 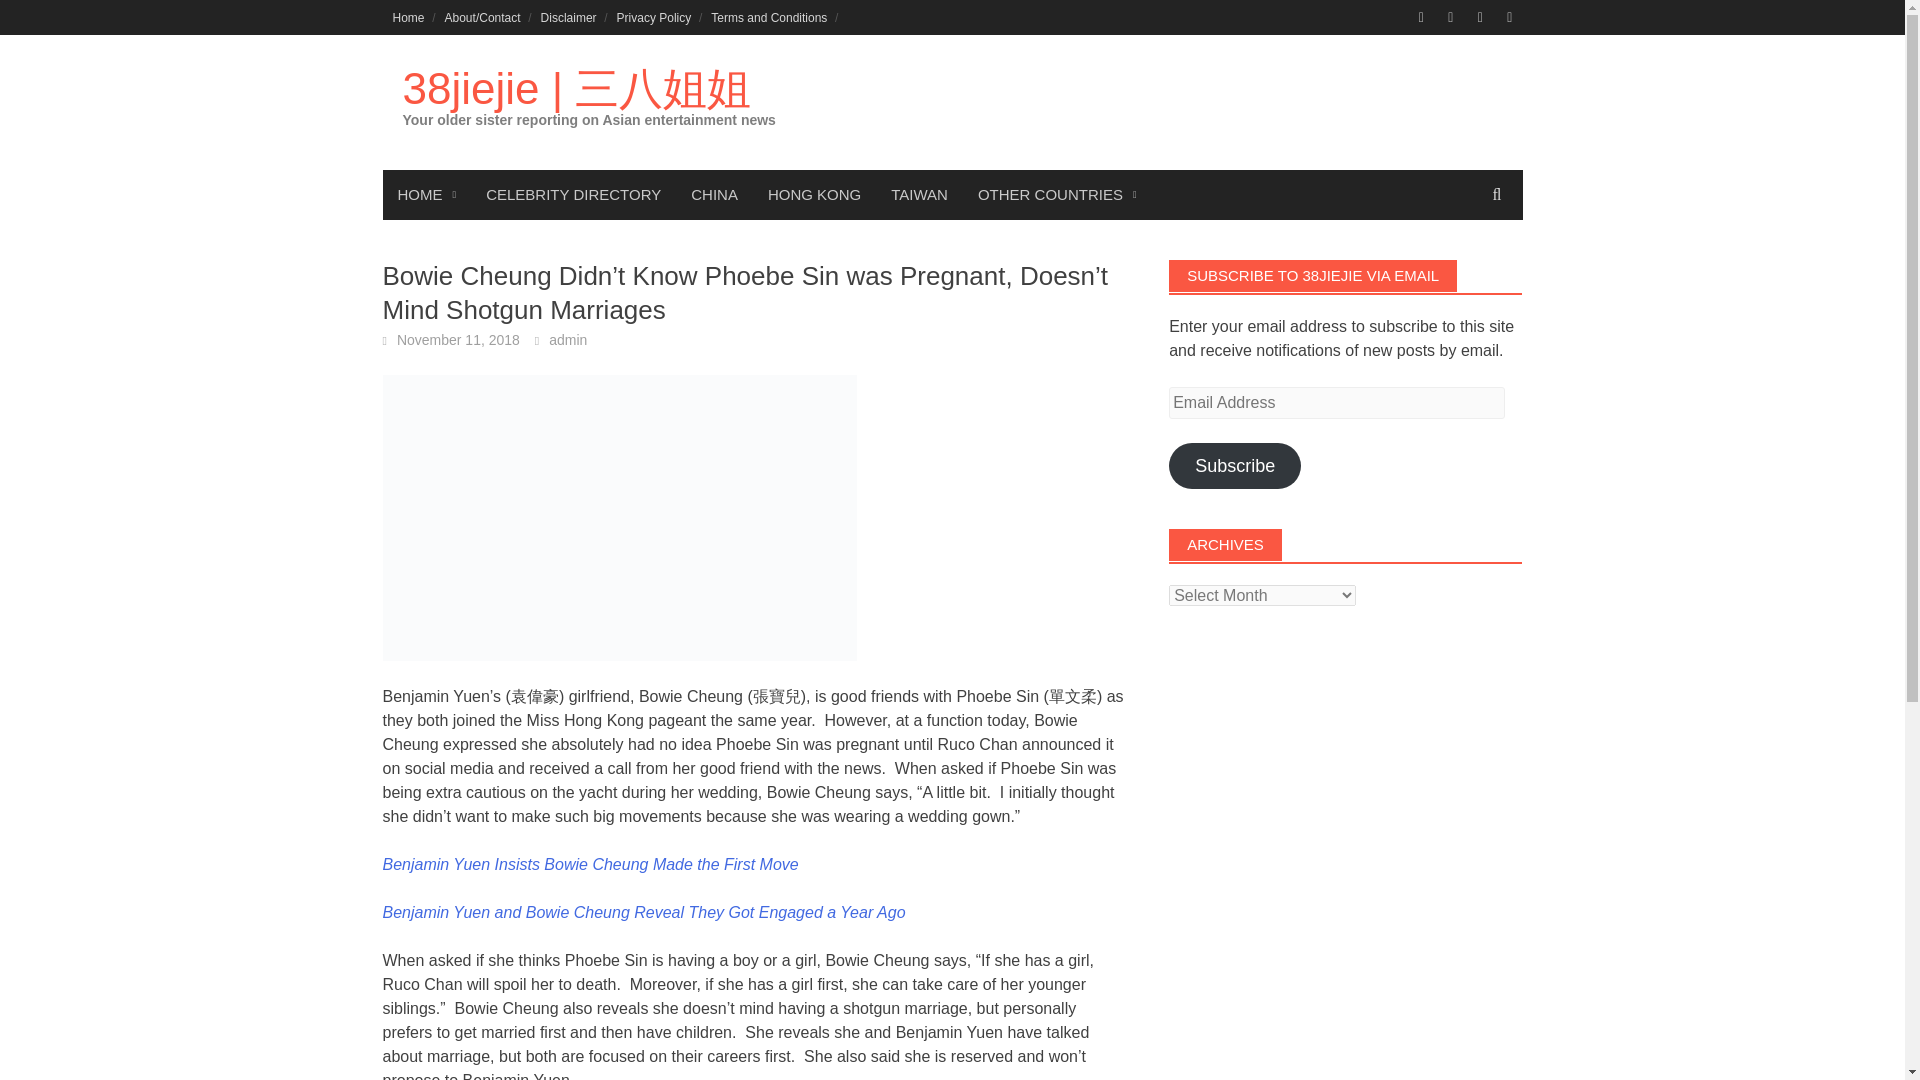 I want to click on CELEBRITY DIRECTORY, so click(x=572, y=194).